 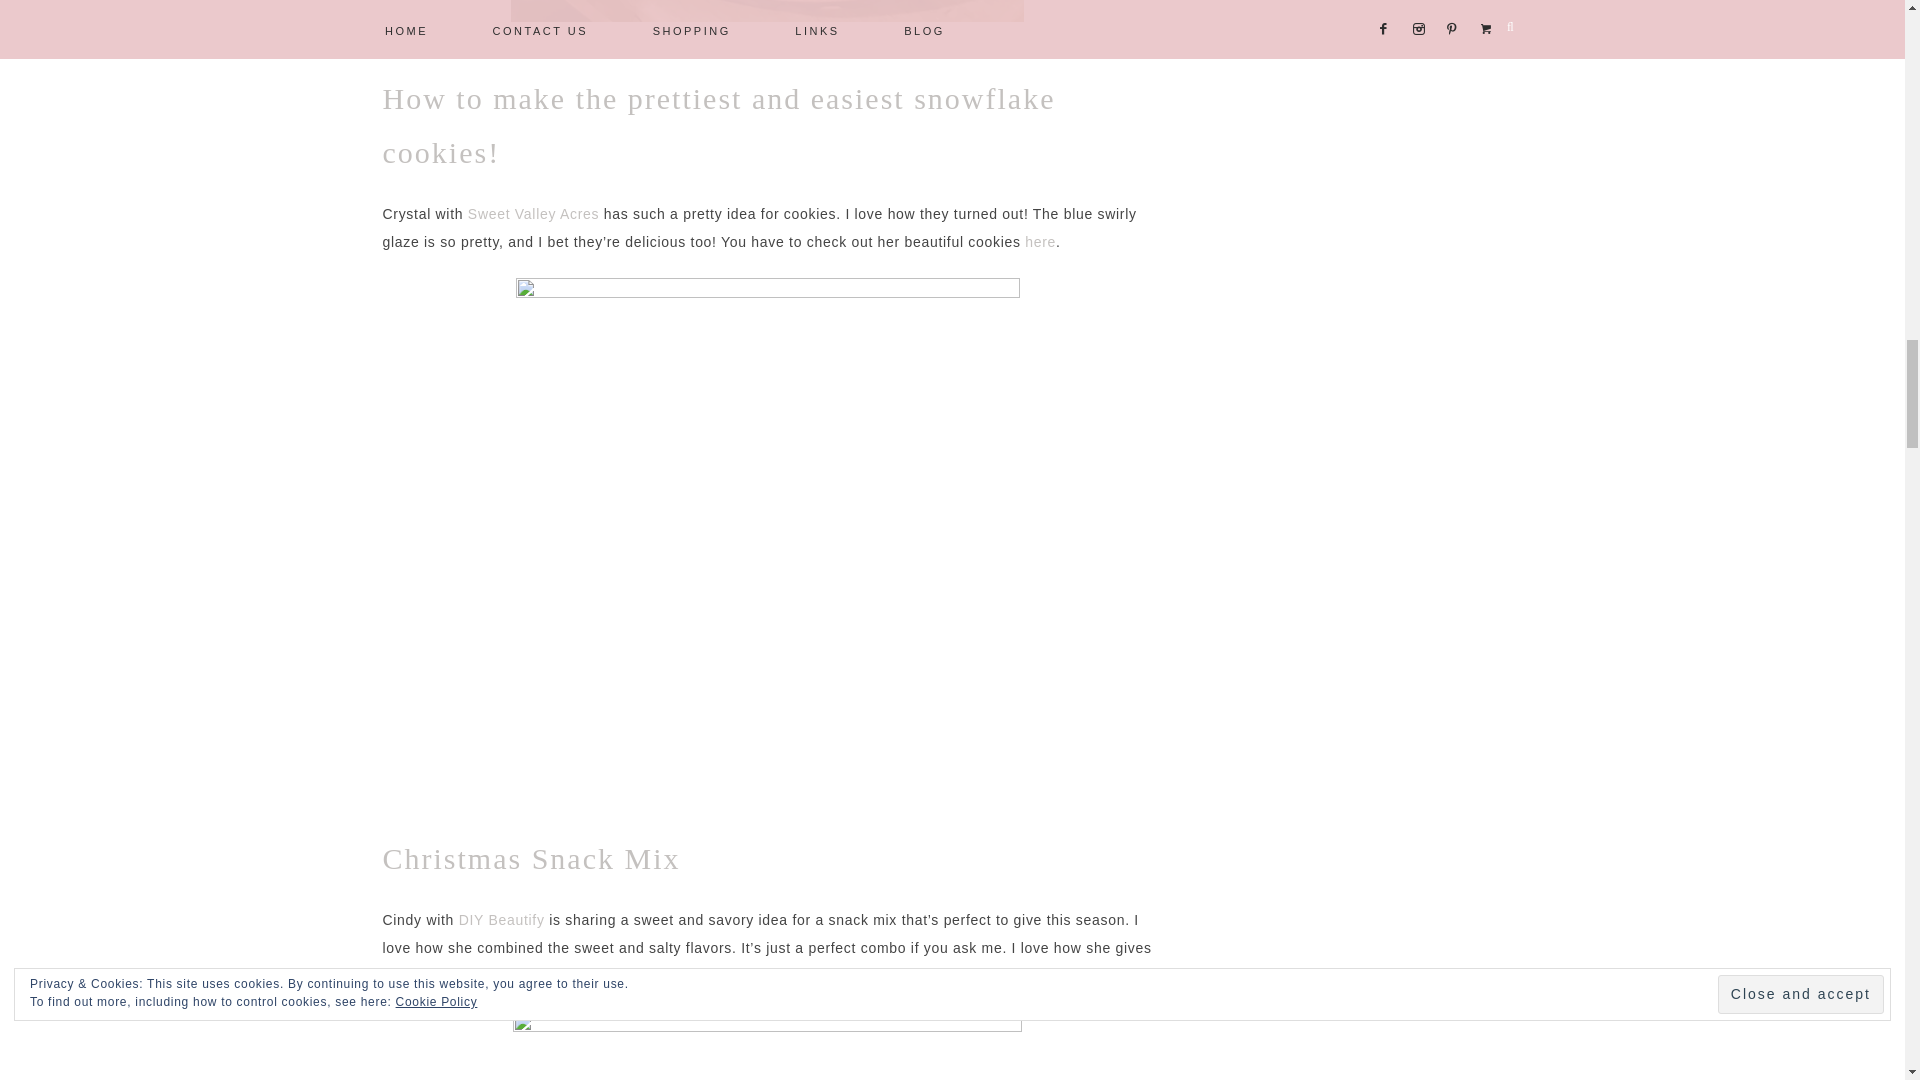 I want to click on DIY Beautify, so click(x=502, y=919).